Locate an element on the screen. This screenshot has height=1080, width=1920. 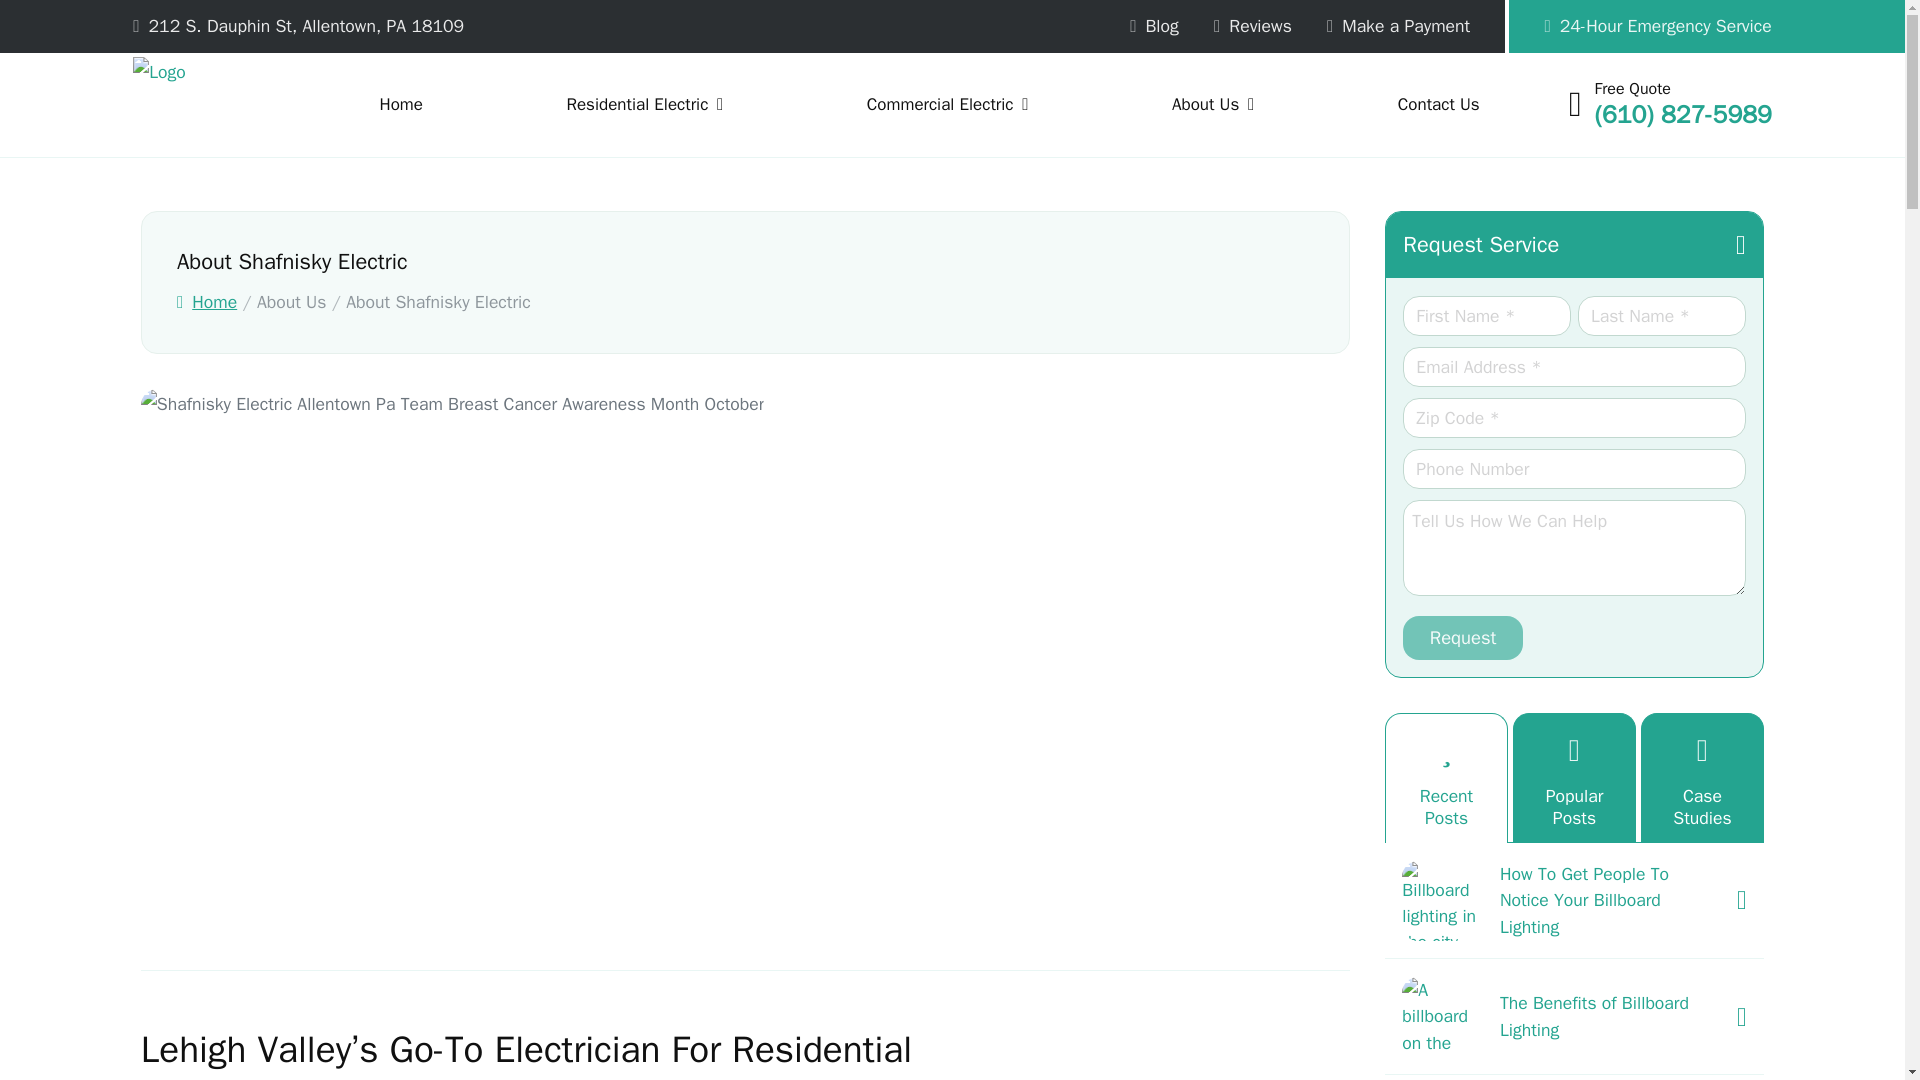
Home is located at coordinates (401, 105).